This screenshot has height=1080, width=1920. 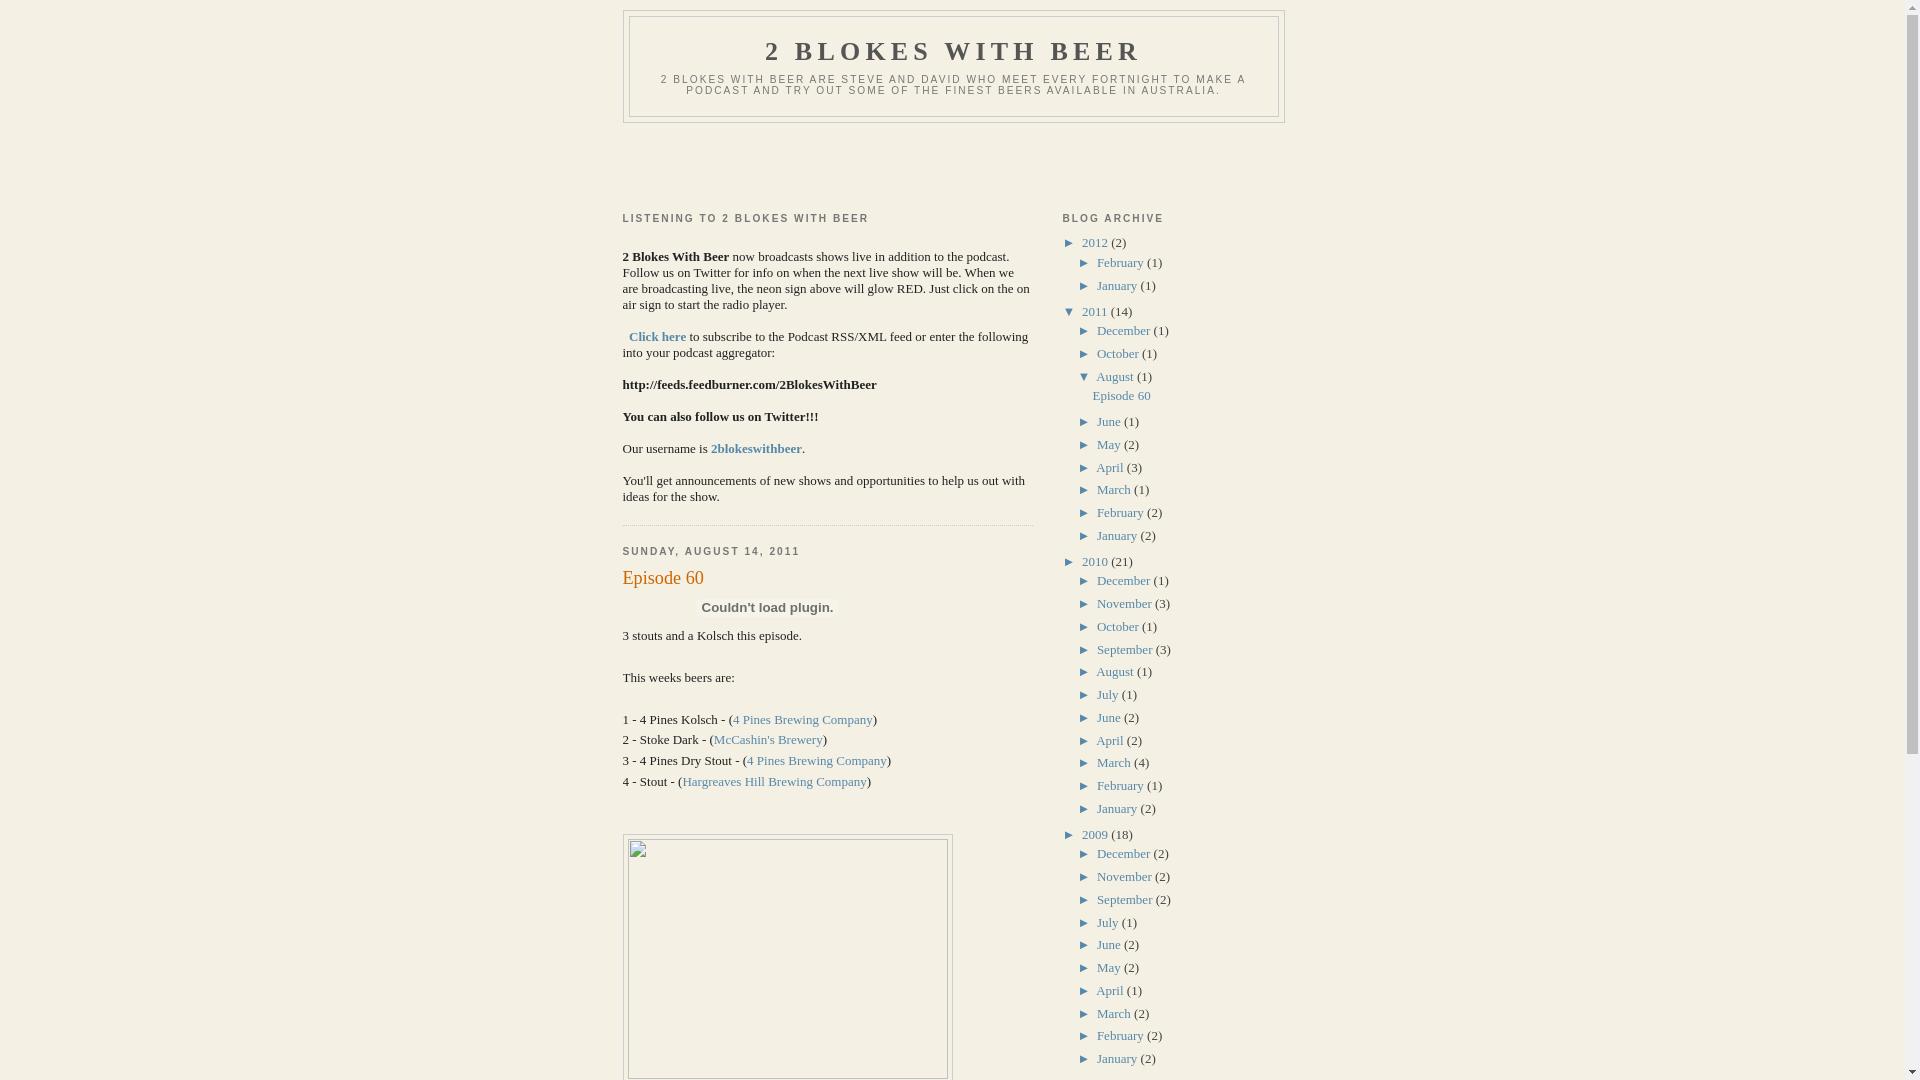 I want to click on November, so click(x=1126, y=604).